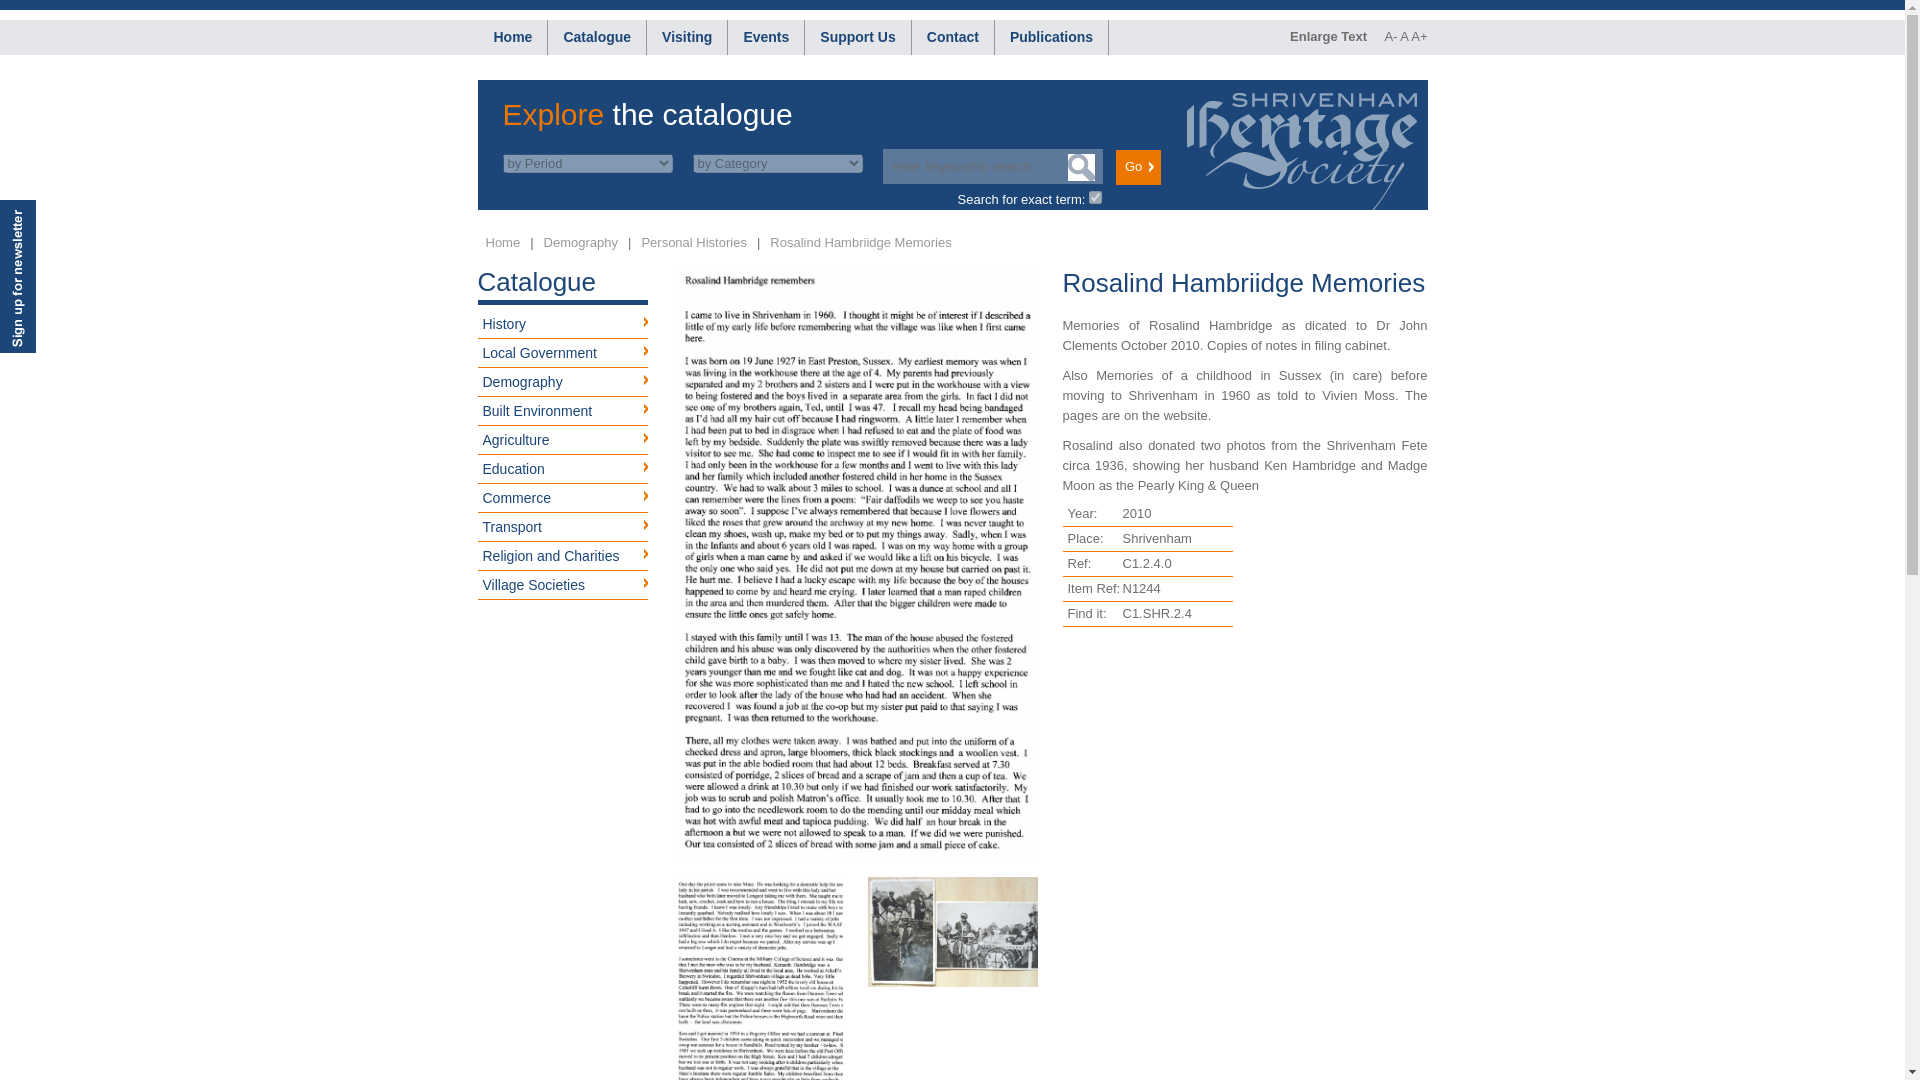  I want to click on catalogue, so click(596, 38).